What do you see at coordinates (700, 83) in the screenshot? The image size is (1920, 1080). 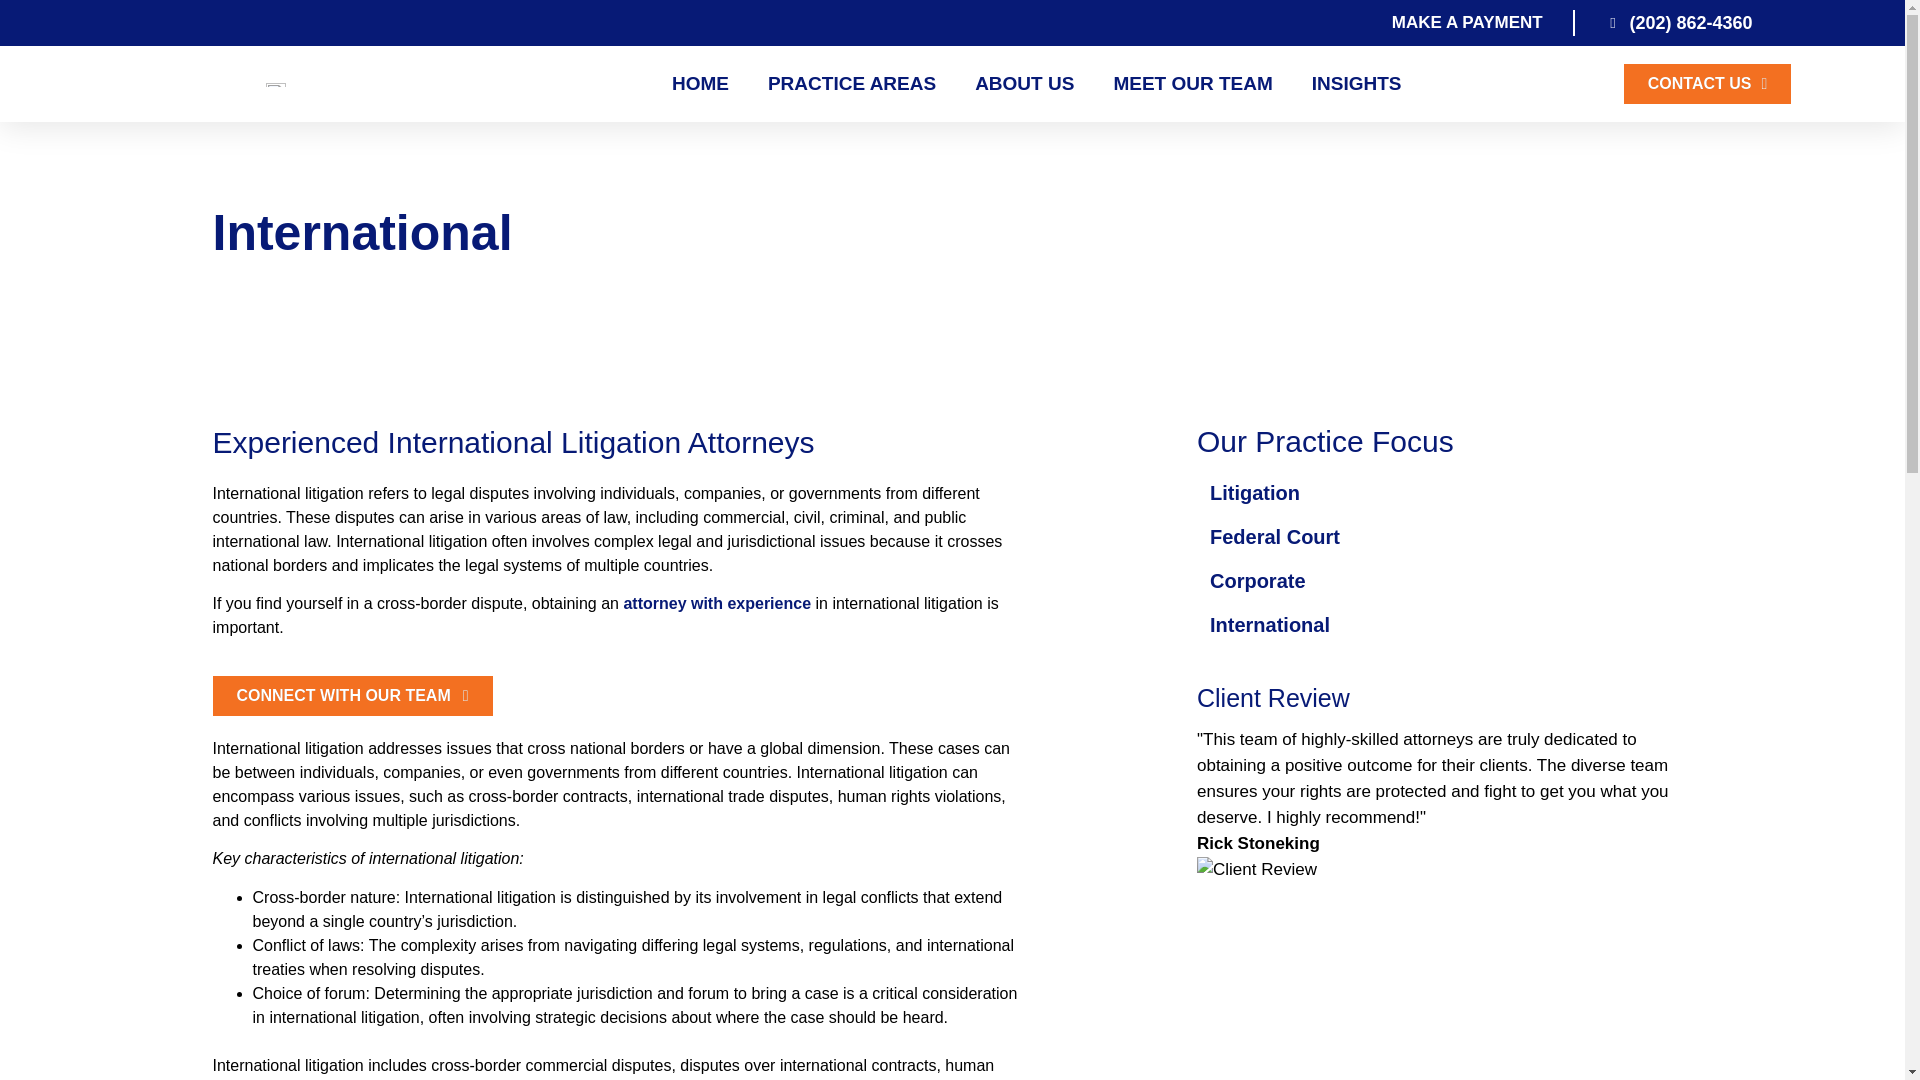 I see `HOME` at bounding box center [700, 83].